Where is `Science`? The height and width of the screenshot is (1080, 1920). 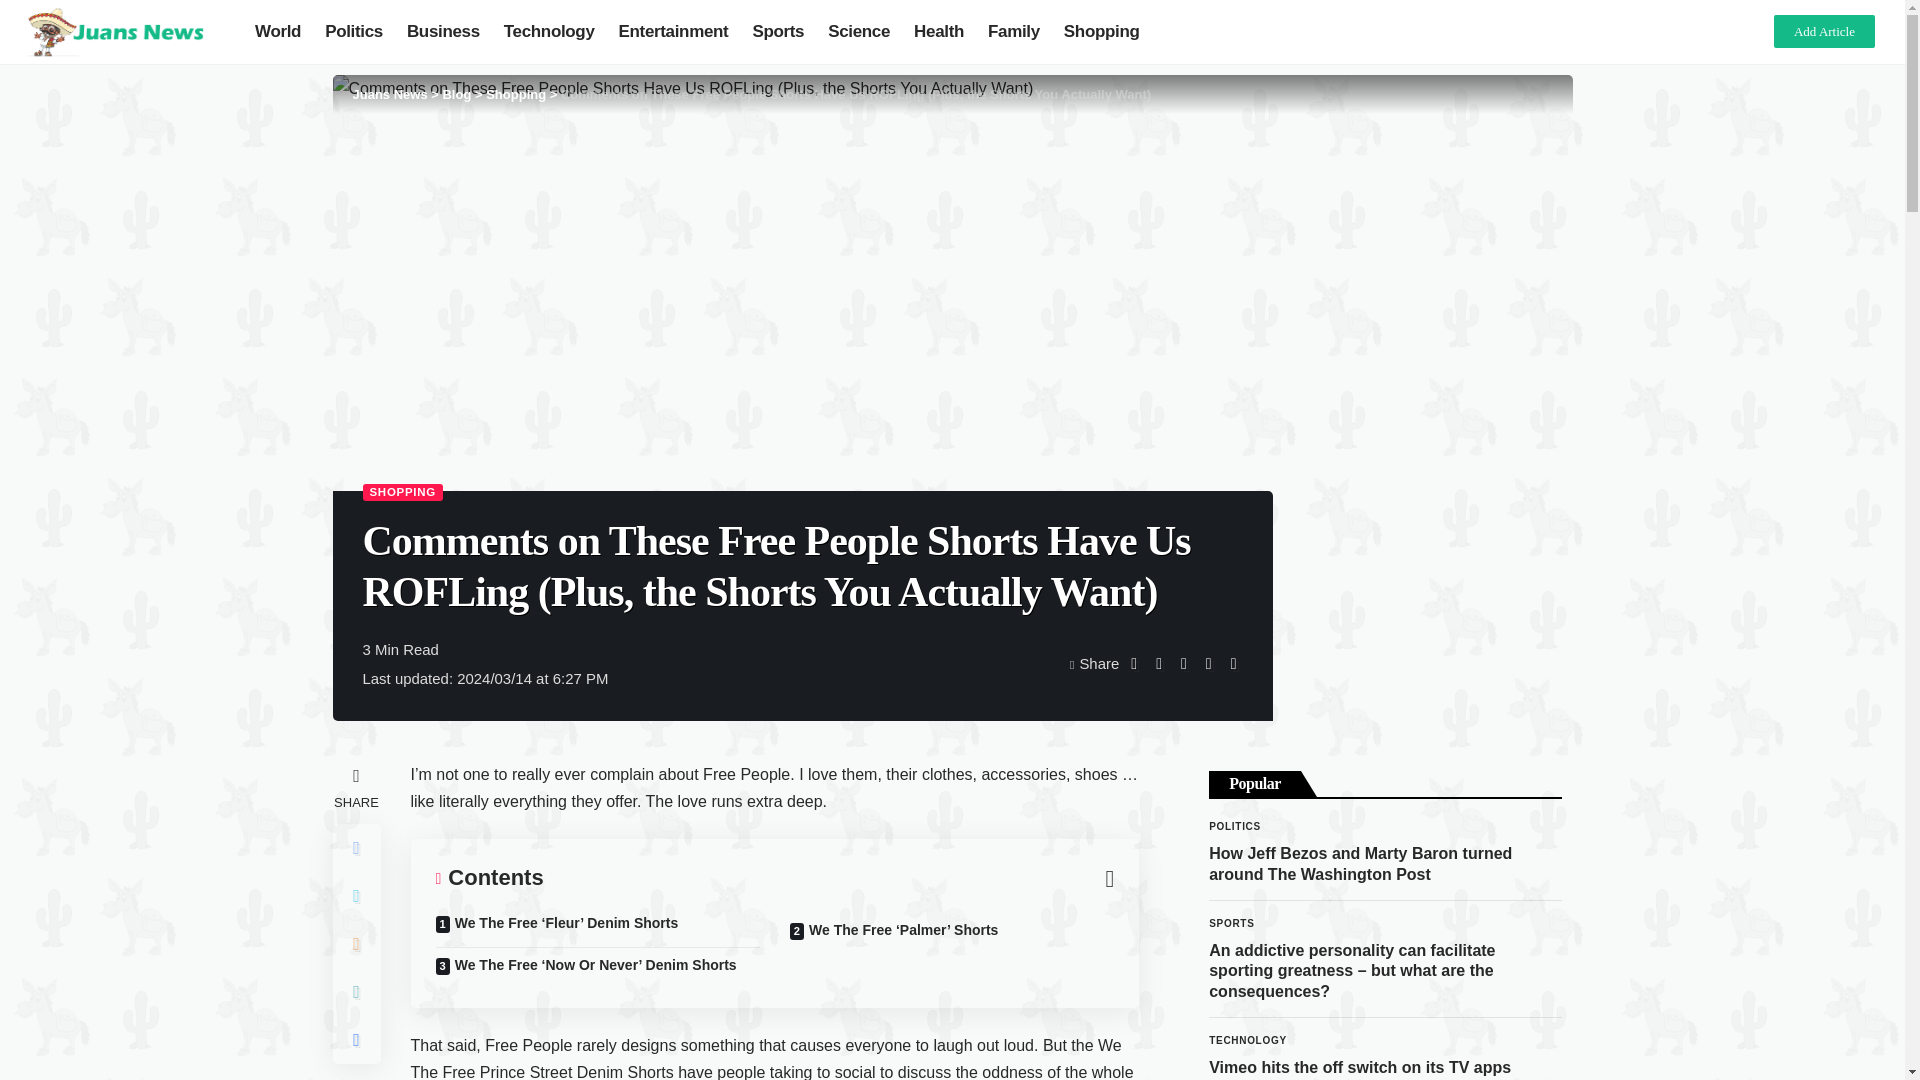 Science is located at coordinates (859, 32).